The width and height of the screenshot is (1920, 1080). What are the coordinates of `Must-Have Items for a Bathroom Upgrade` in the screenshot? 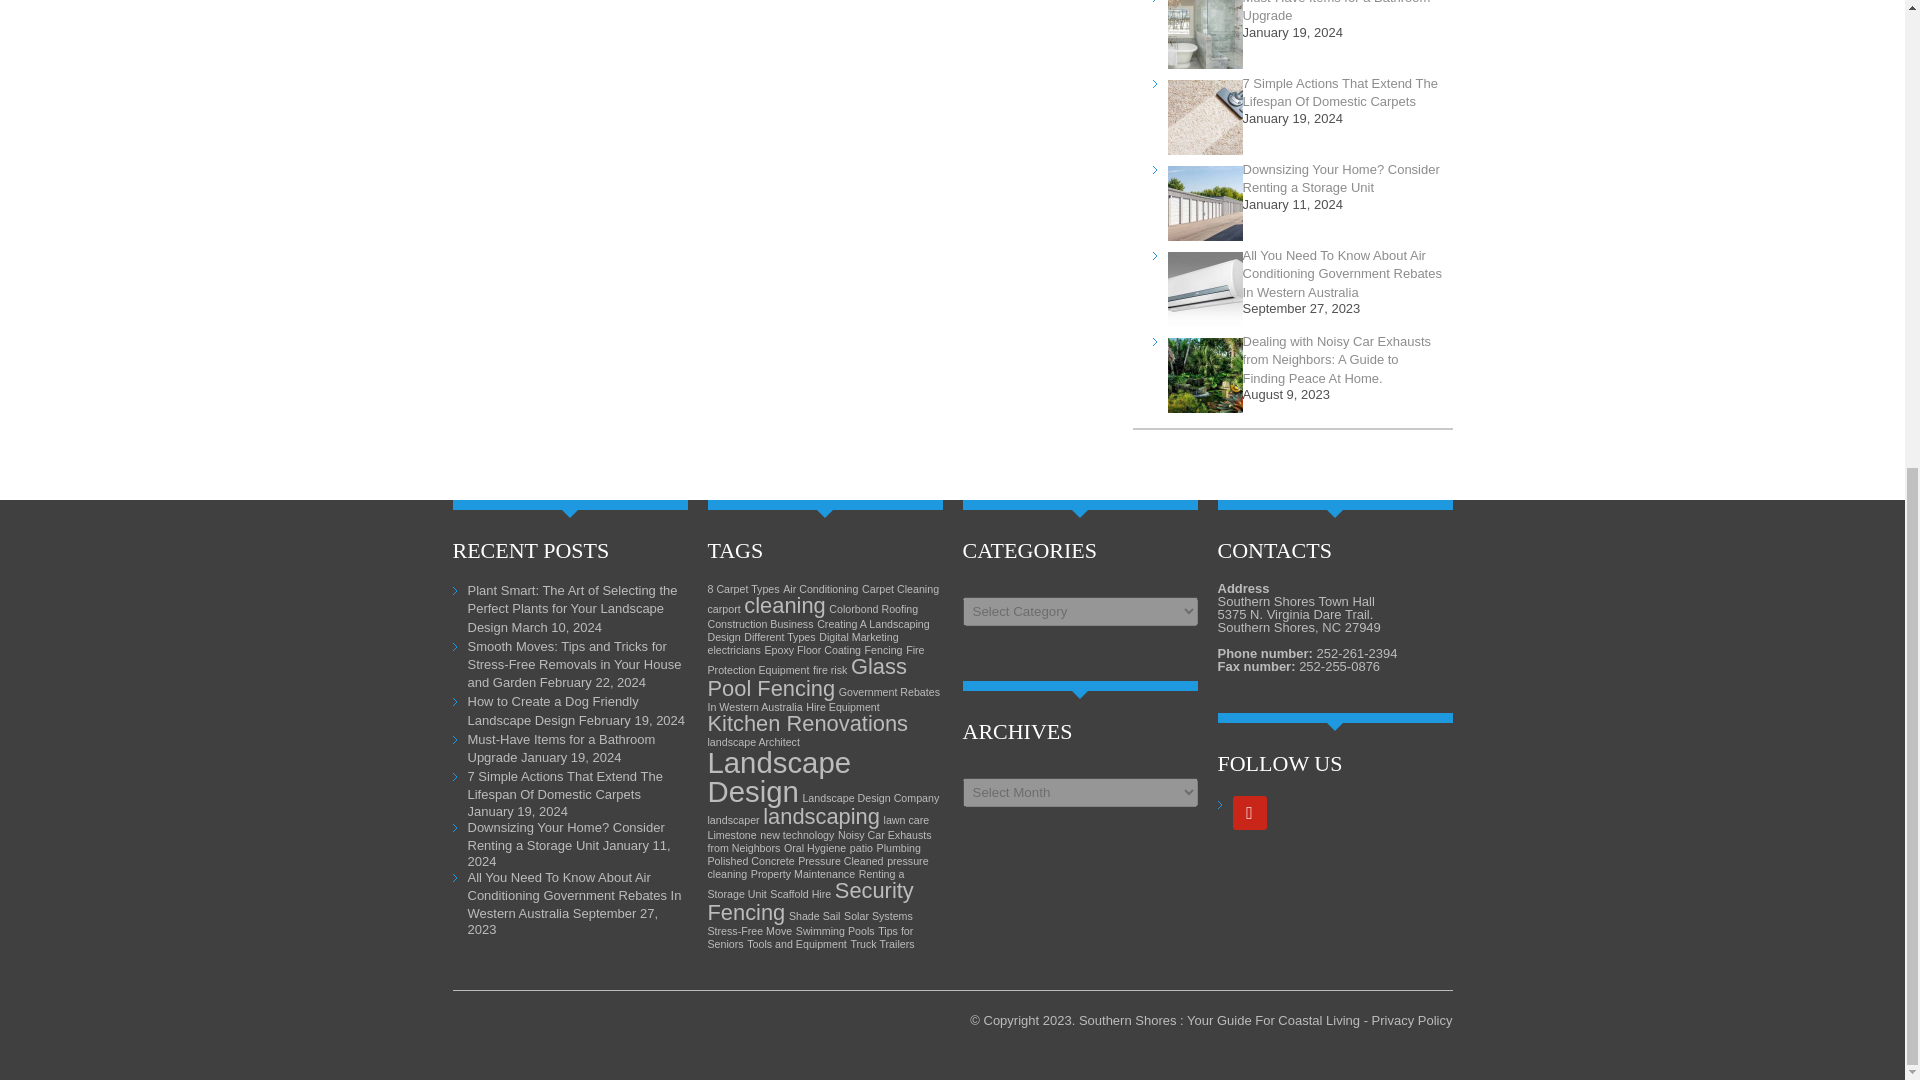 It's located at (1336, 11).